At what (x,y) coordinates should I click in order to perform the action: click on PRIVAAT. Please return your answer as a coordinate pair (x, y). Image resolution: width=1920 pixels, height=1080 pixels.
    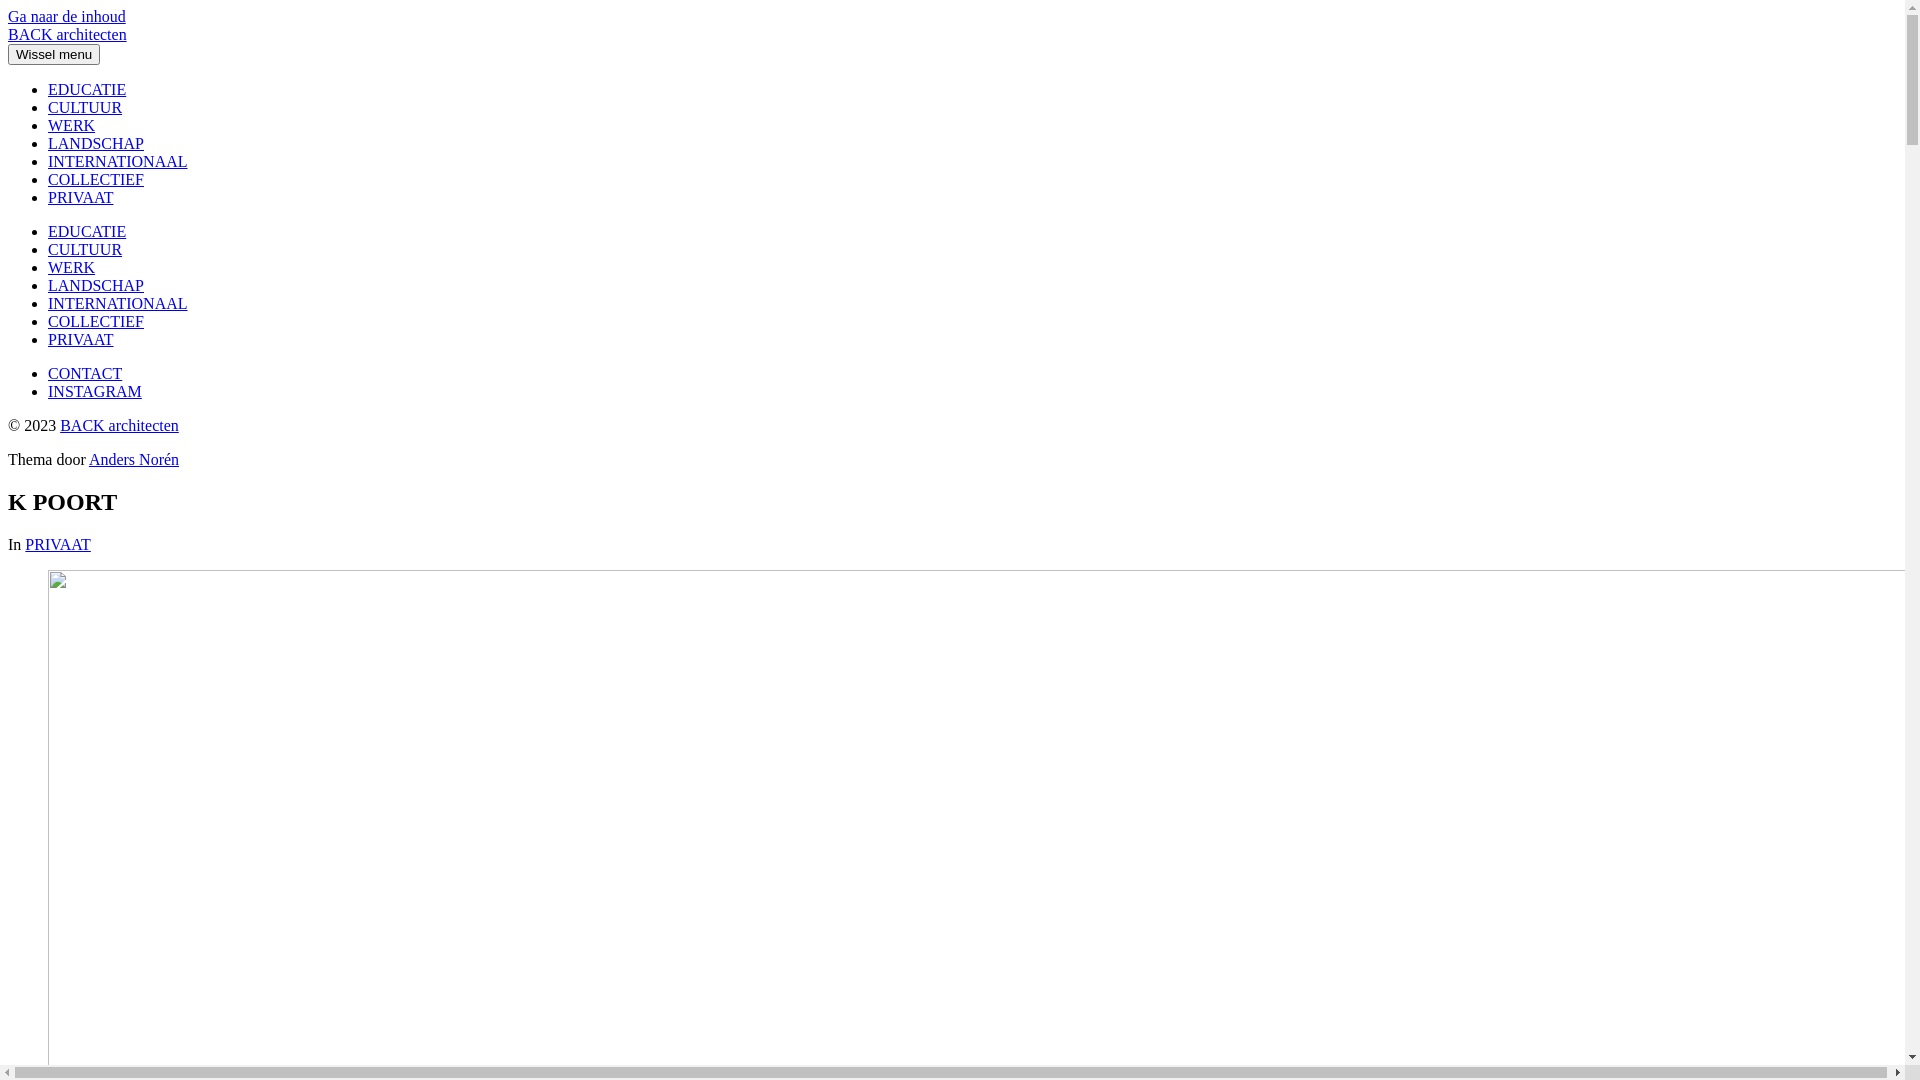
    Looking at the image, I should click on (58, 544).